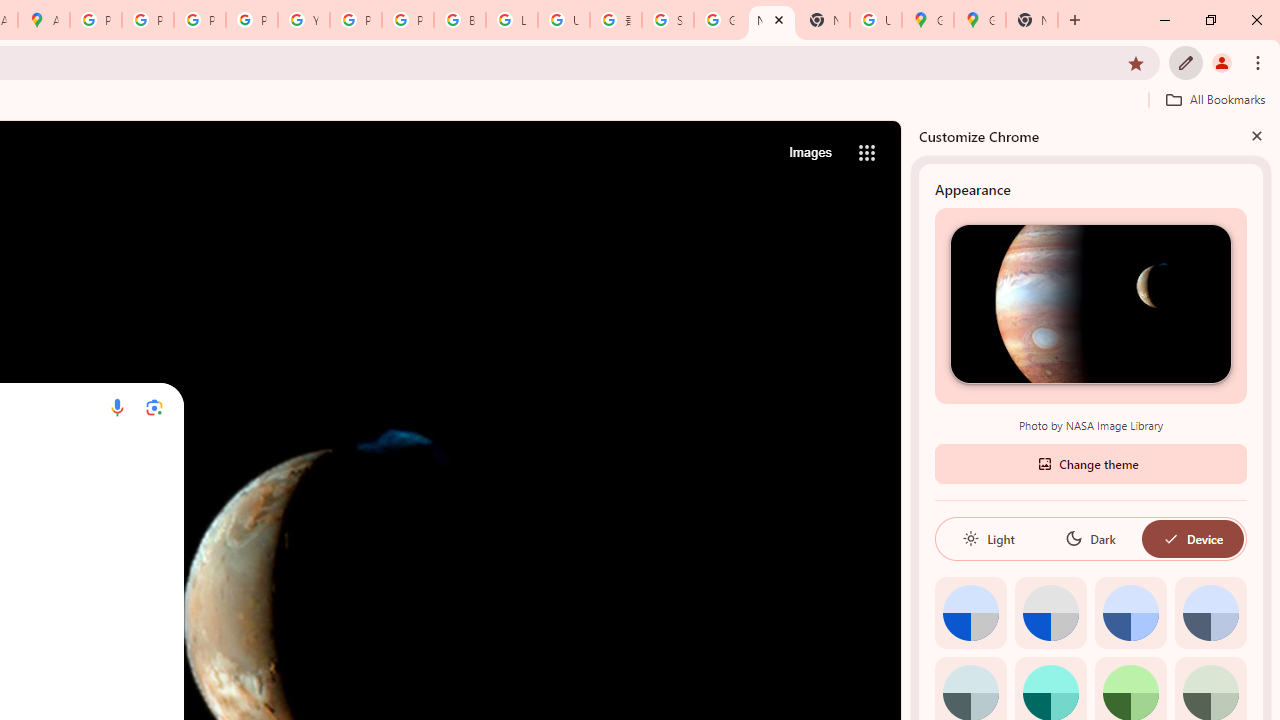  I want to click on Google Maps, so click(980, 20).